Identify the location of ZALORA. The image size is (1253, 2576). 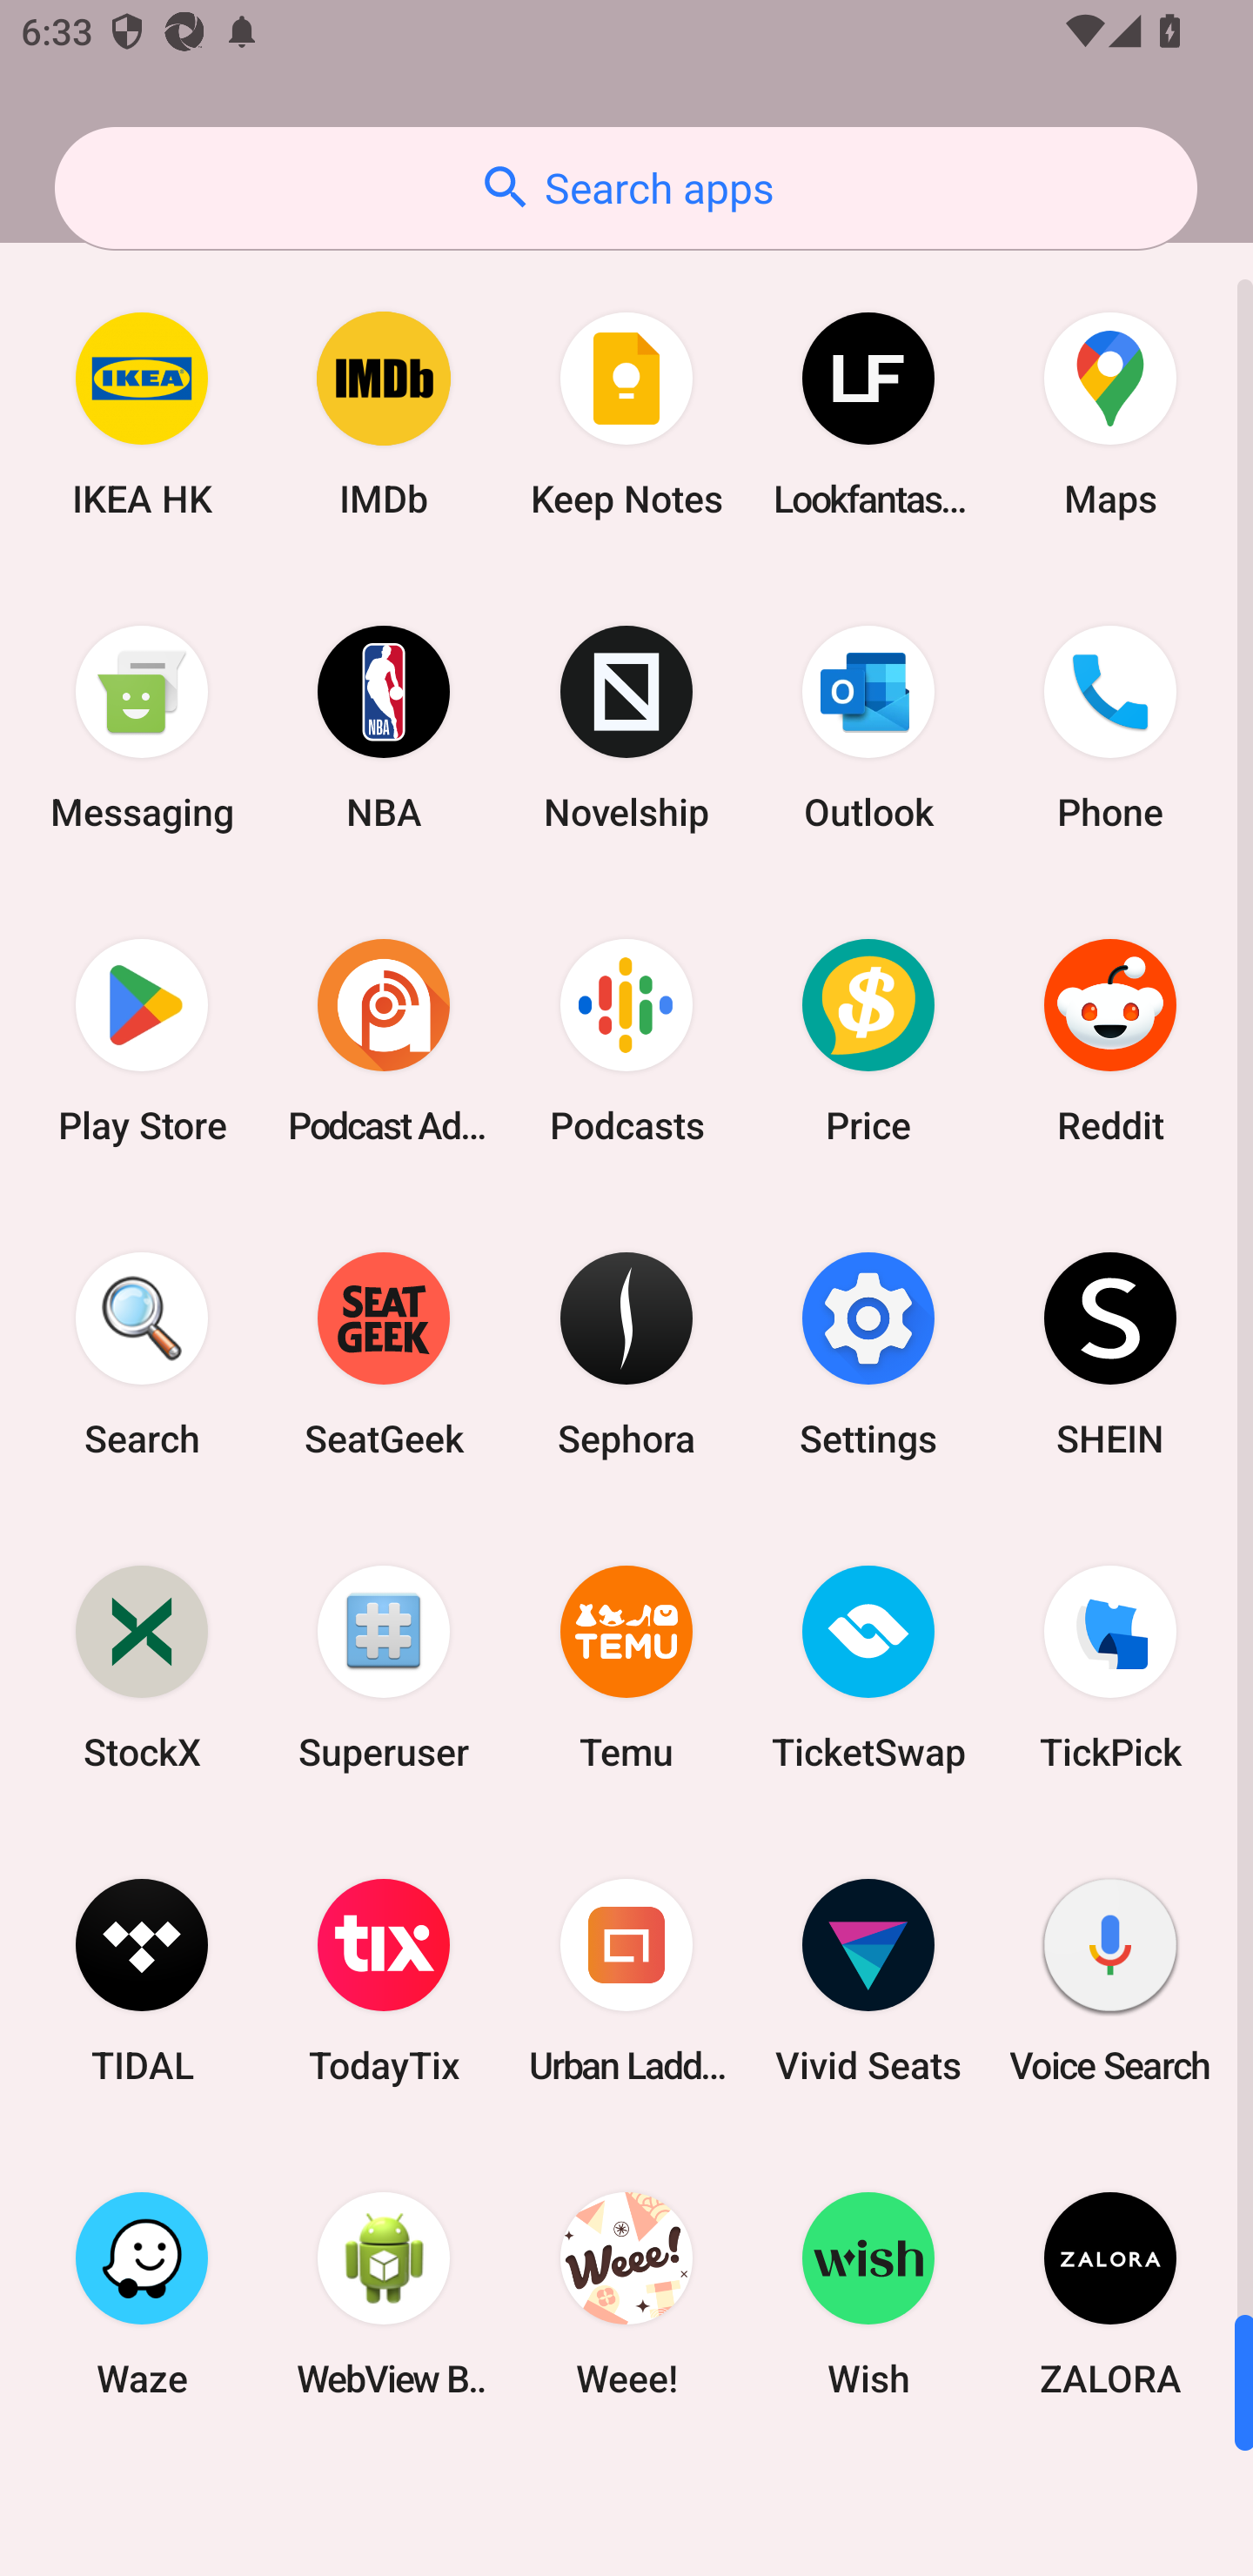
(1110, 2293).